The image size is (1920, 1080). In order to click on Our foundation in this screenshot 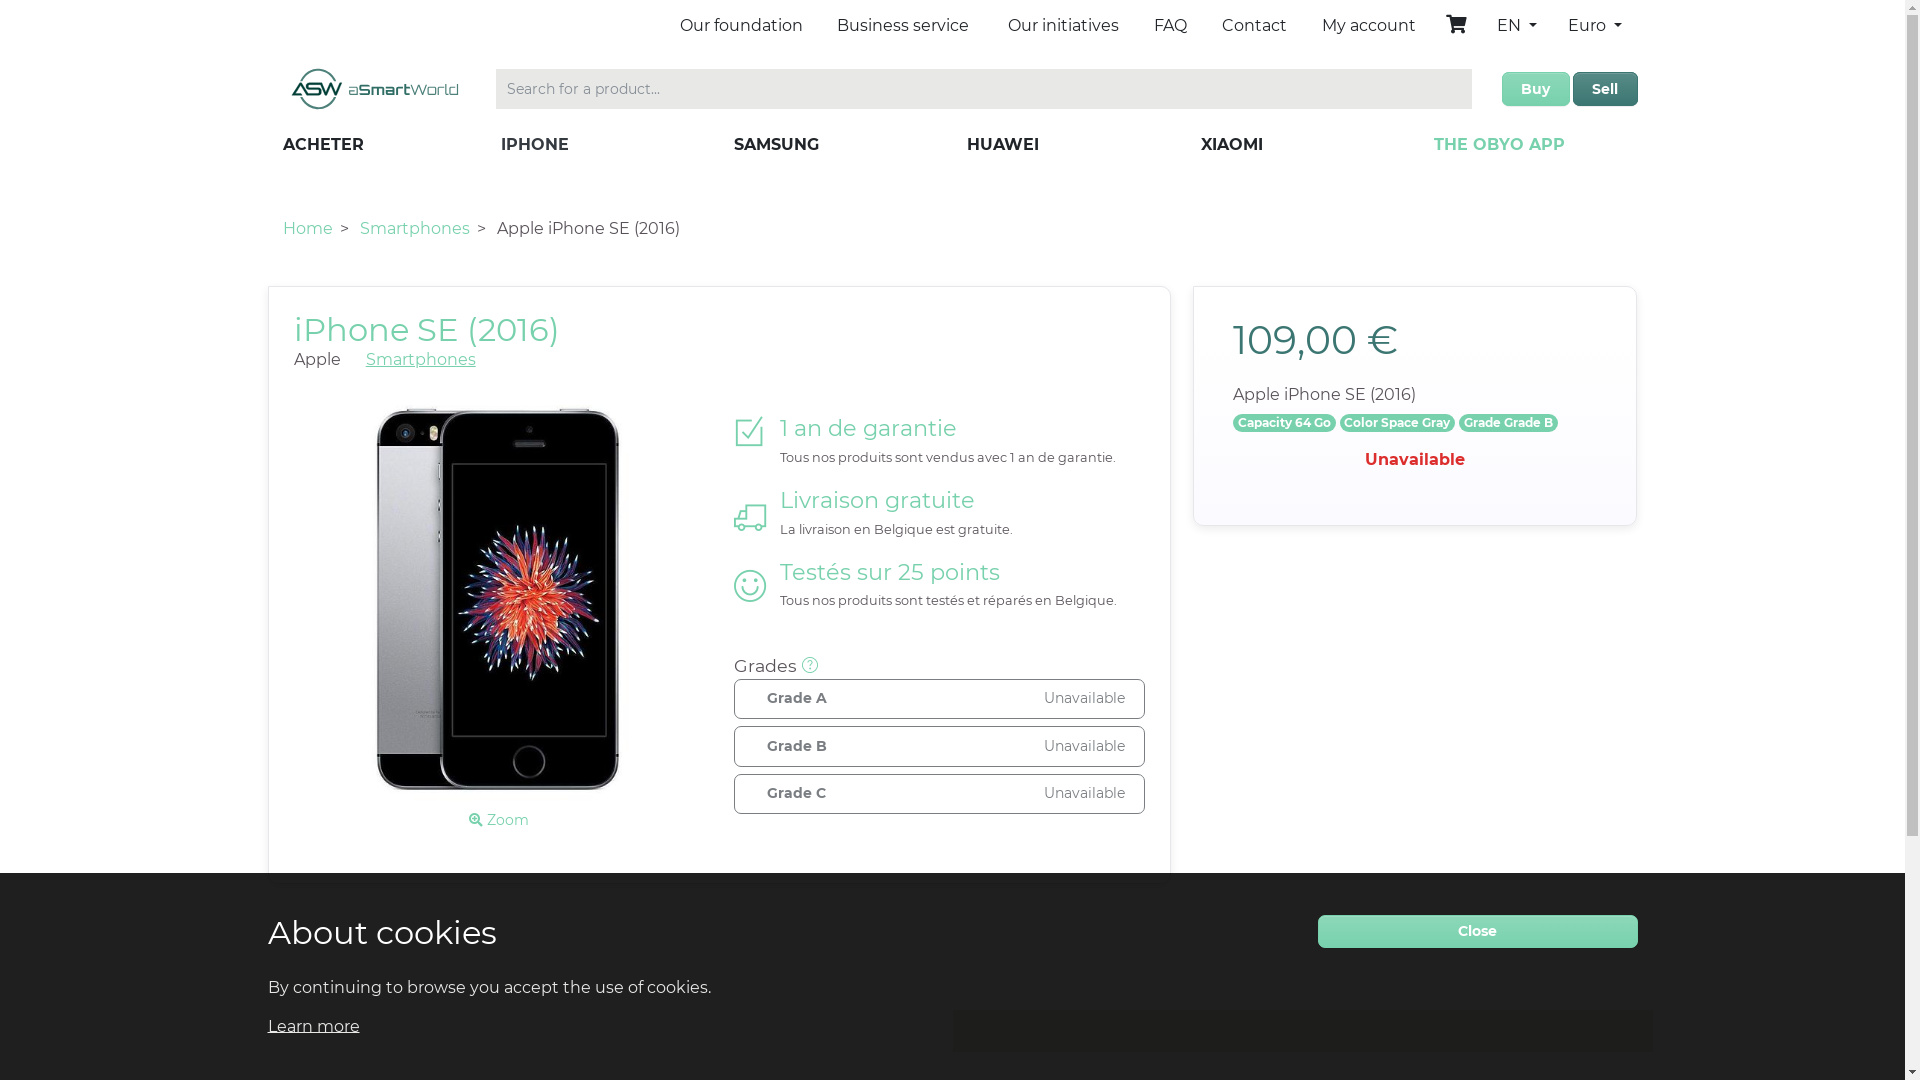, I will do `click(742, 26)`.